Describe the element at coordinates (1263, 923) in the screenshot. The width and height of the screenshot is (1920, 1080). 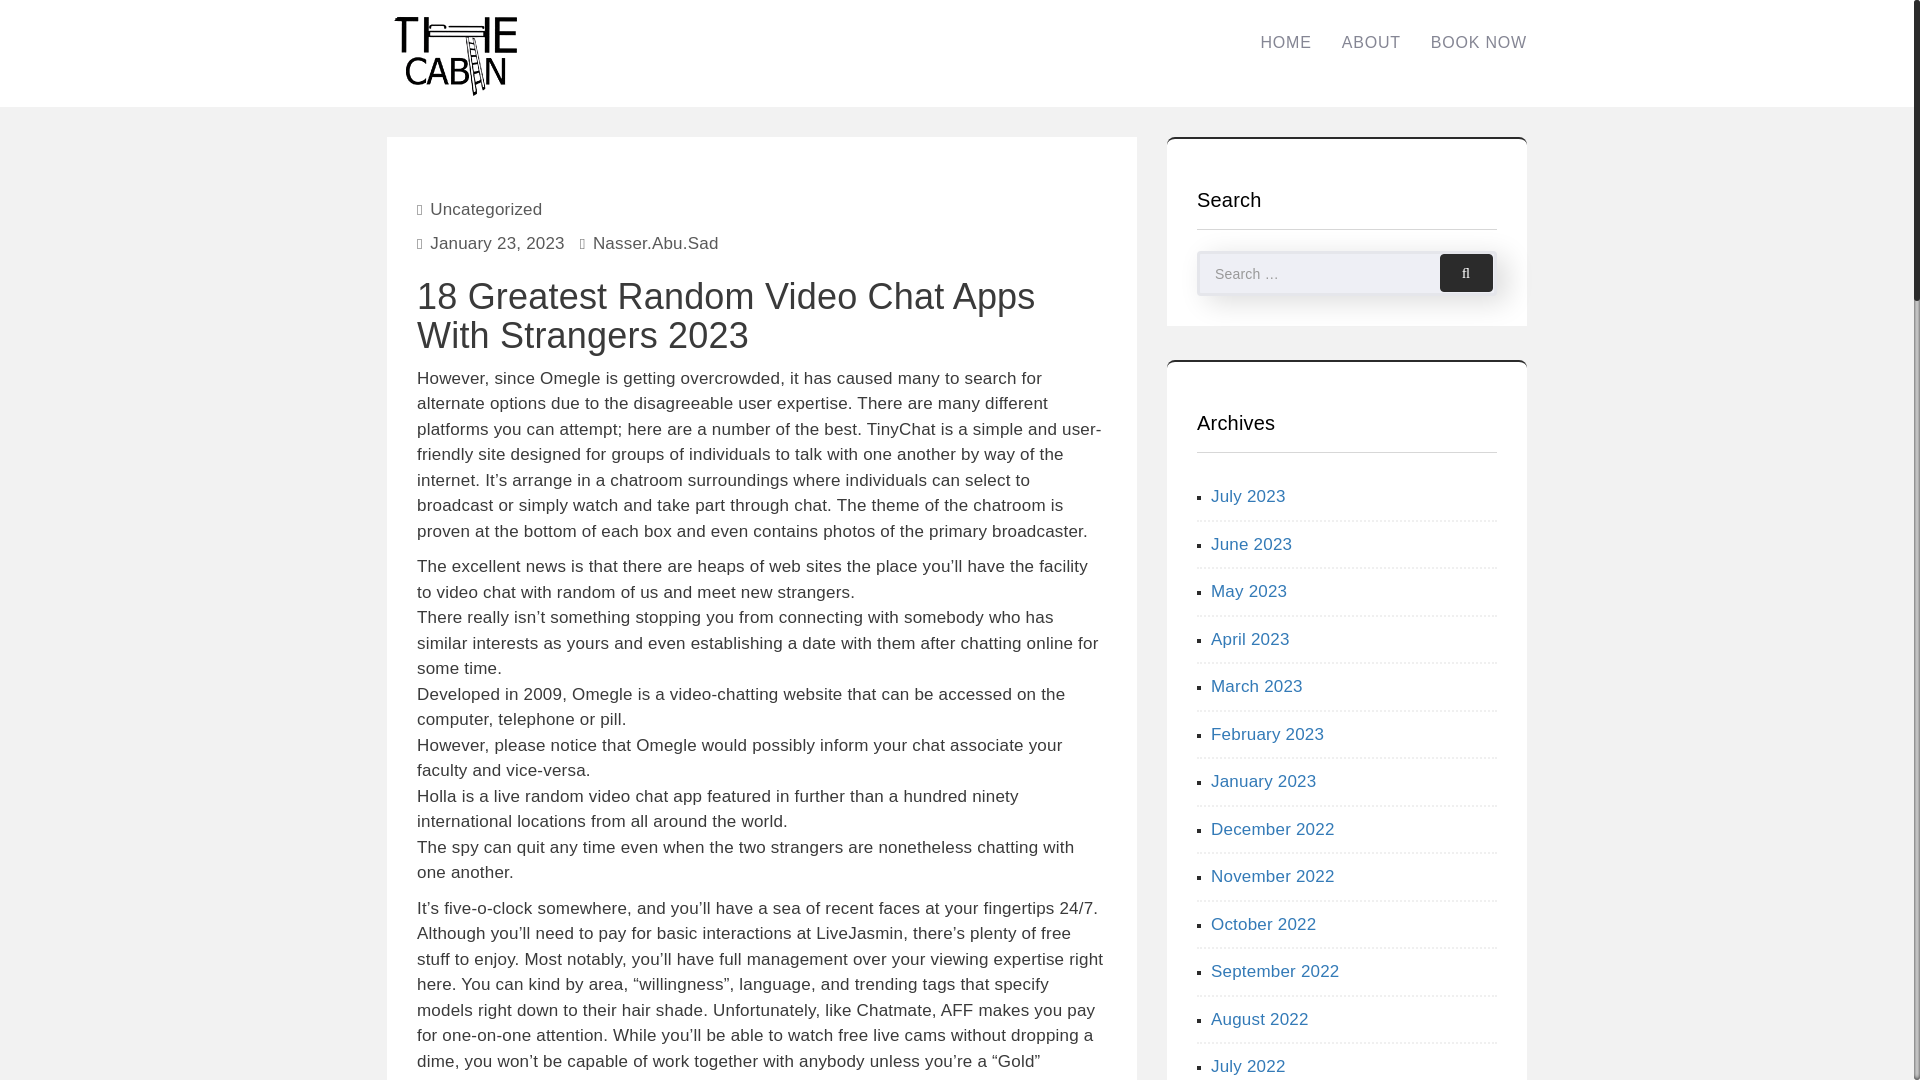
I see `October 2022` at that location.